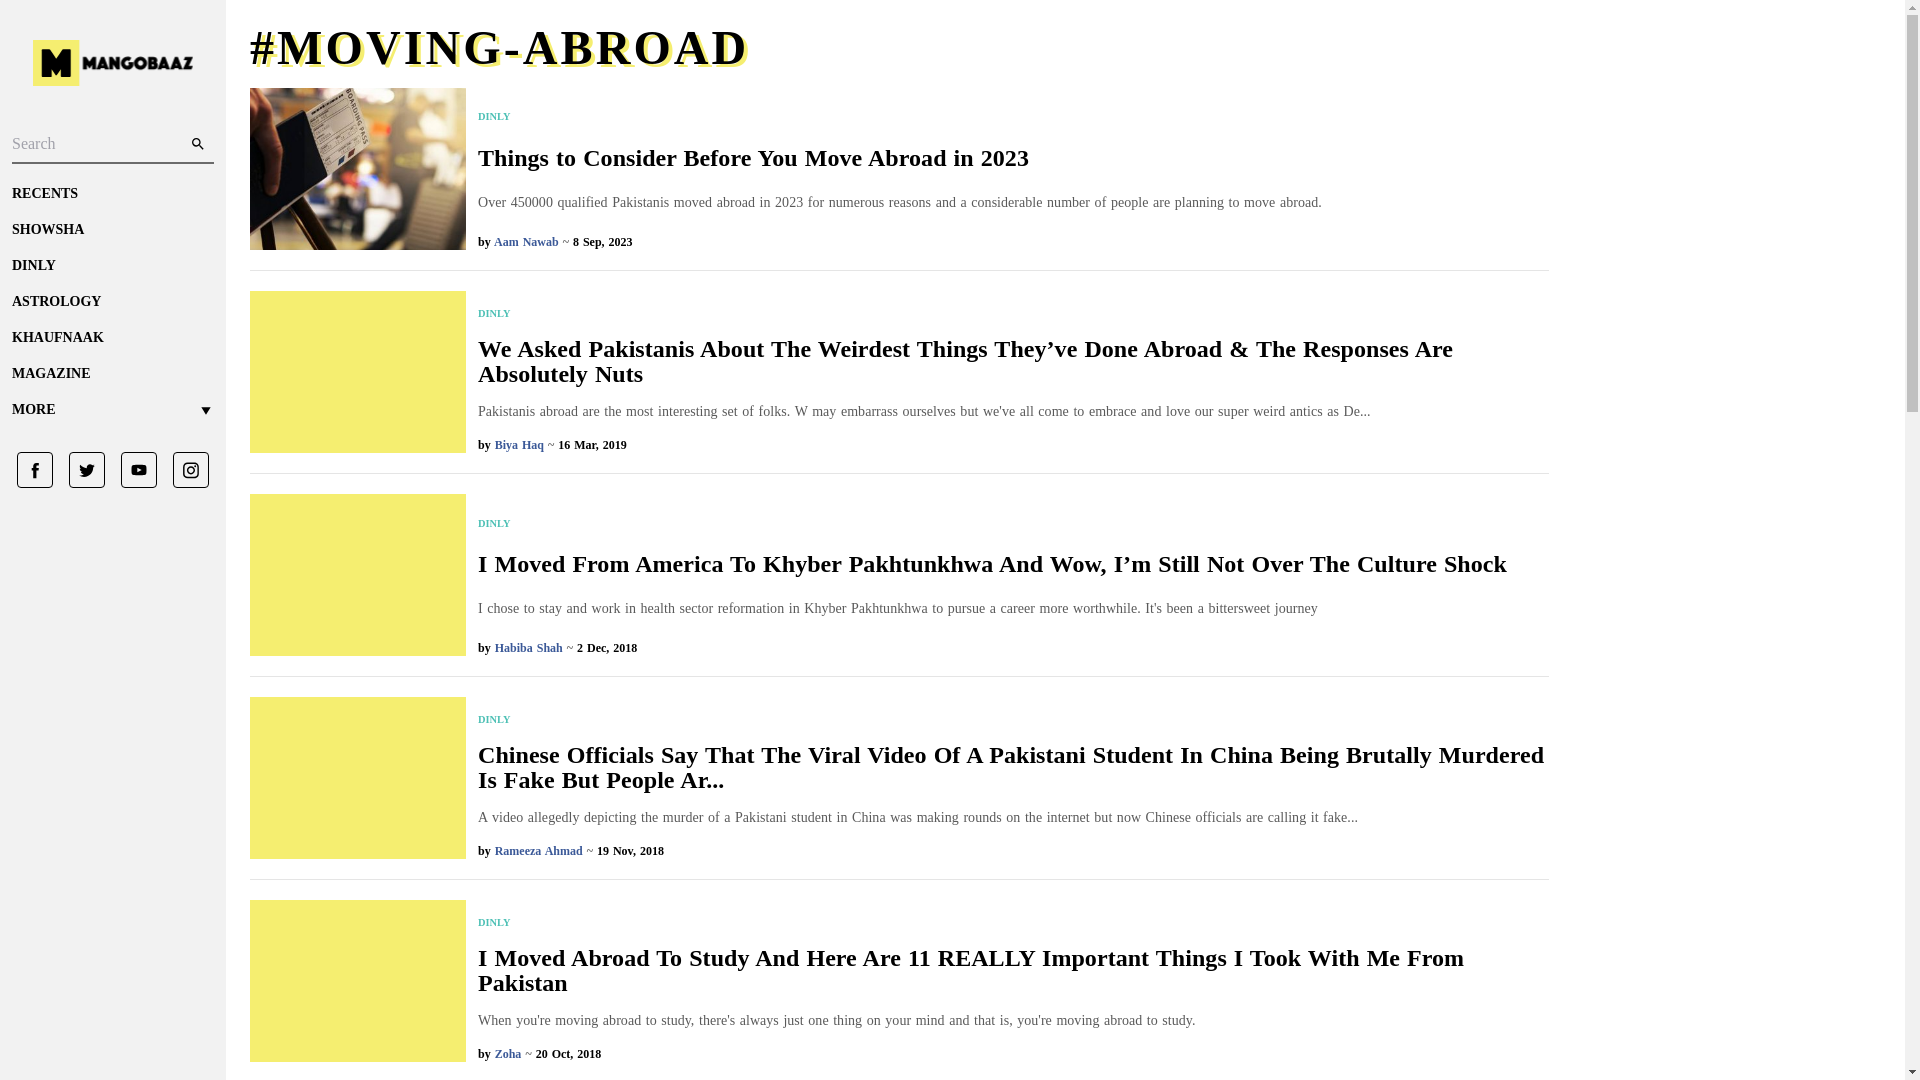 The height and width of the screenshot is (1080, 1920). I want to click on Link to Twitter, so click(79, 470).